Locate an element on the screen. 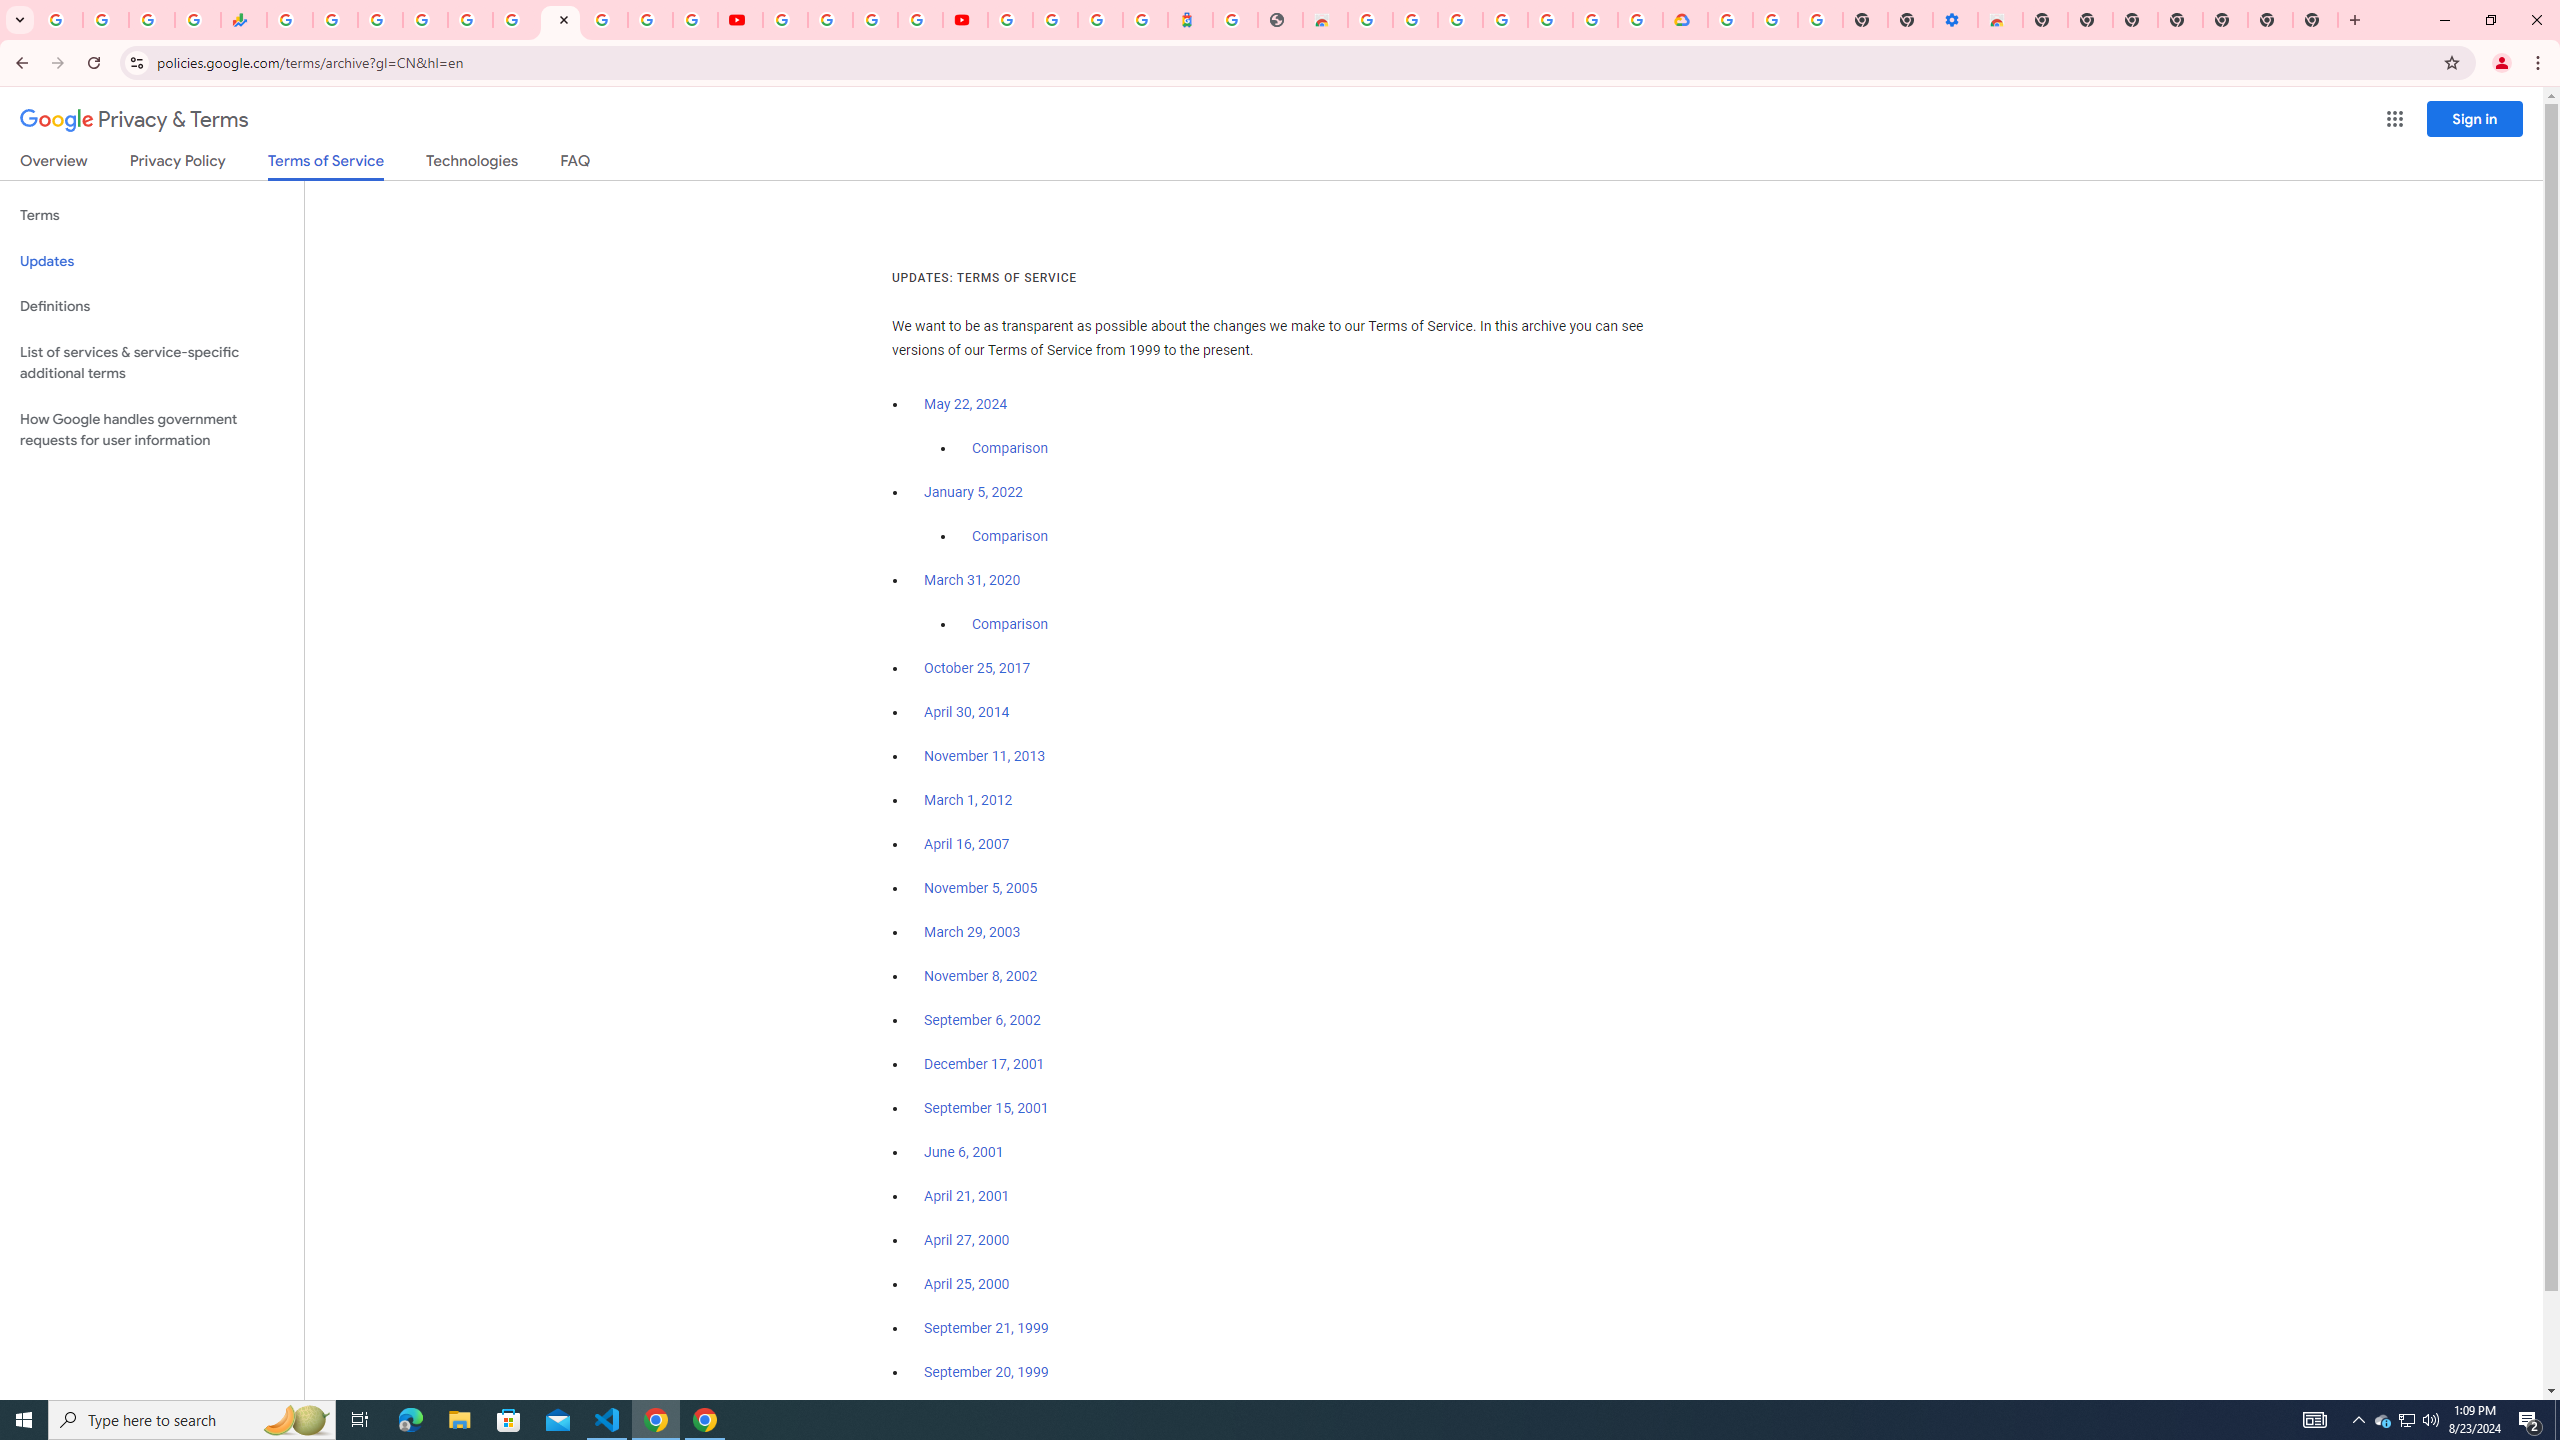 The height and width of the screenshot is (1440, 2560). Sign in - Google Accounts is located at coordinates (1460, 20).